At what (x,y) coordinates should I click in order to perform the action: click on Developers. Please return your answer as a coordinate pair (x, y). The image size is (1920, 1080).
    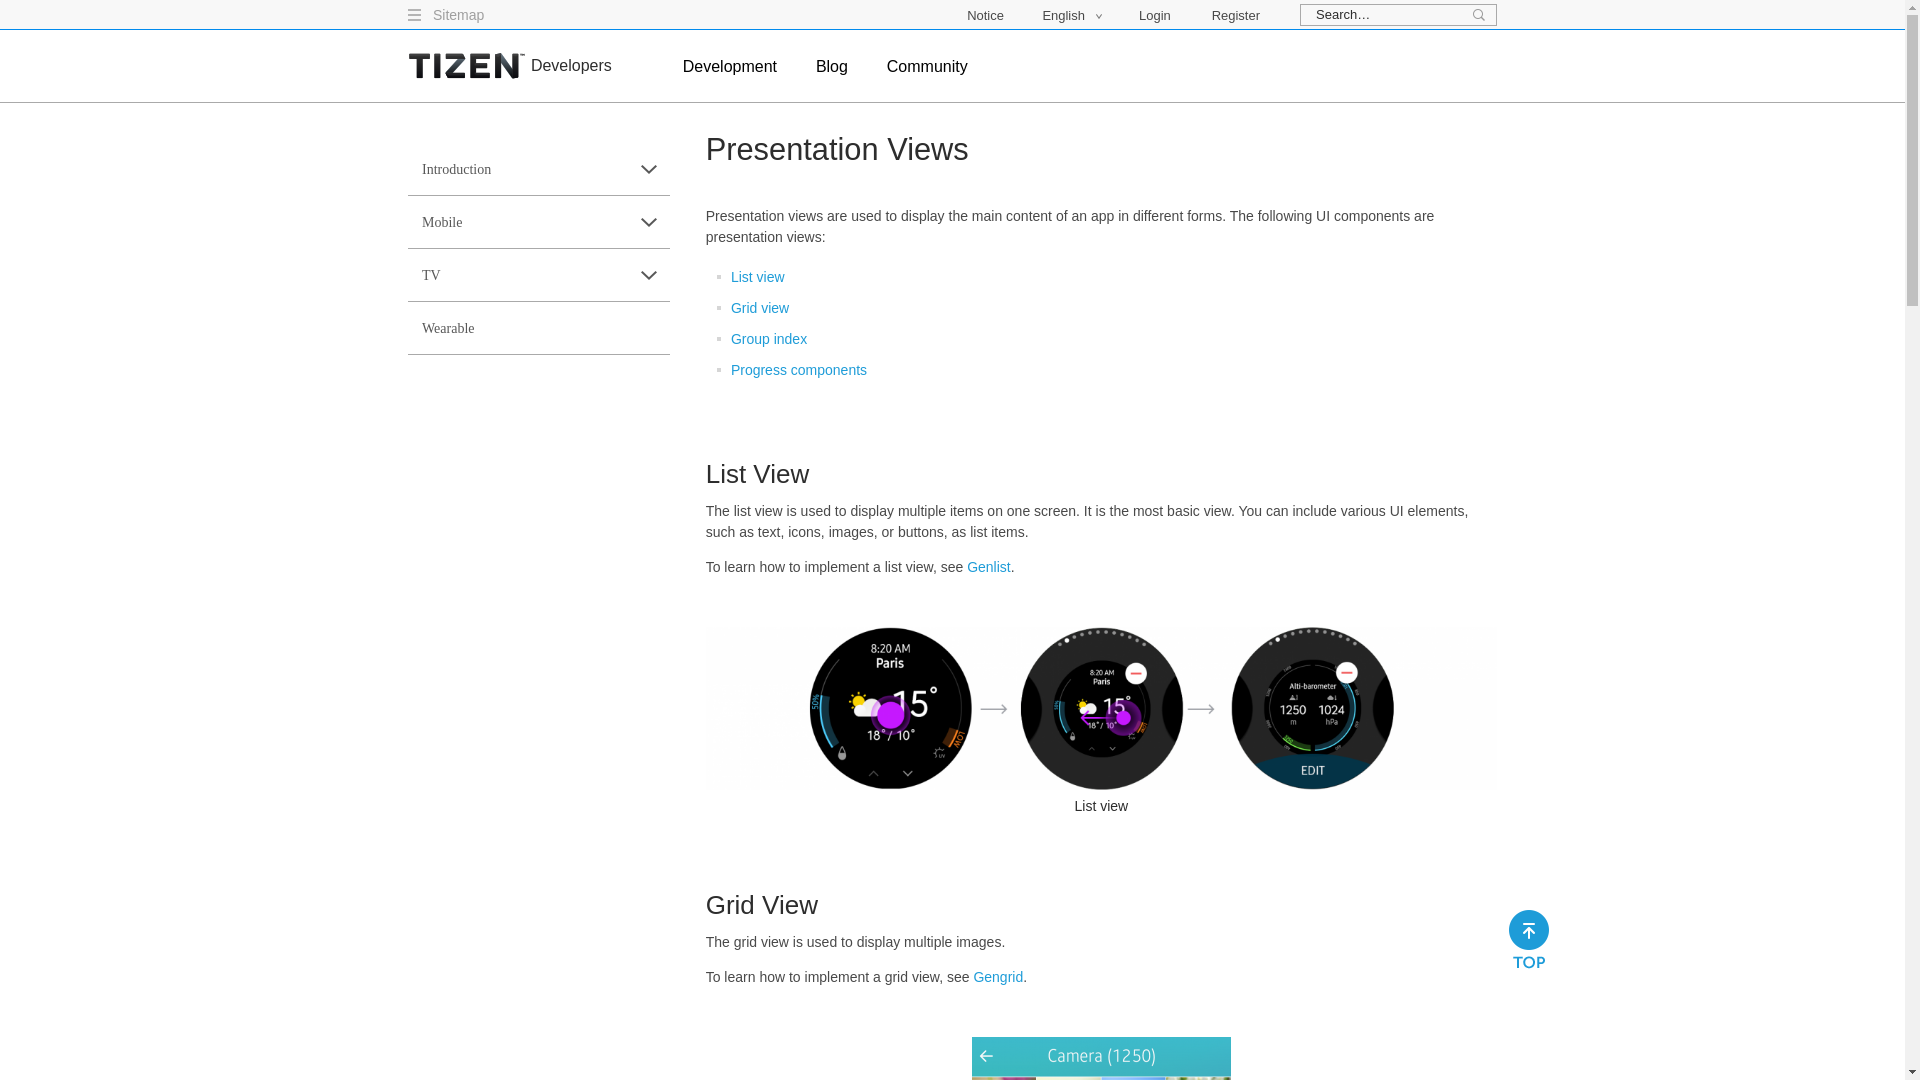
    Looking at the image, I should click on (572, 66).